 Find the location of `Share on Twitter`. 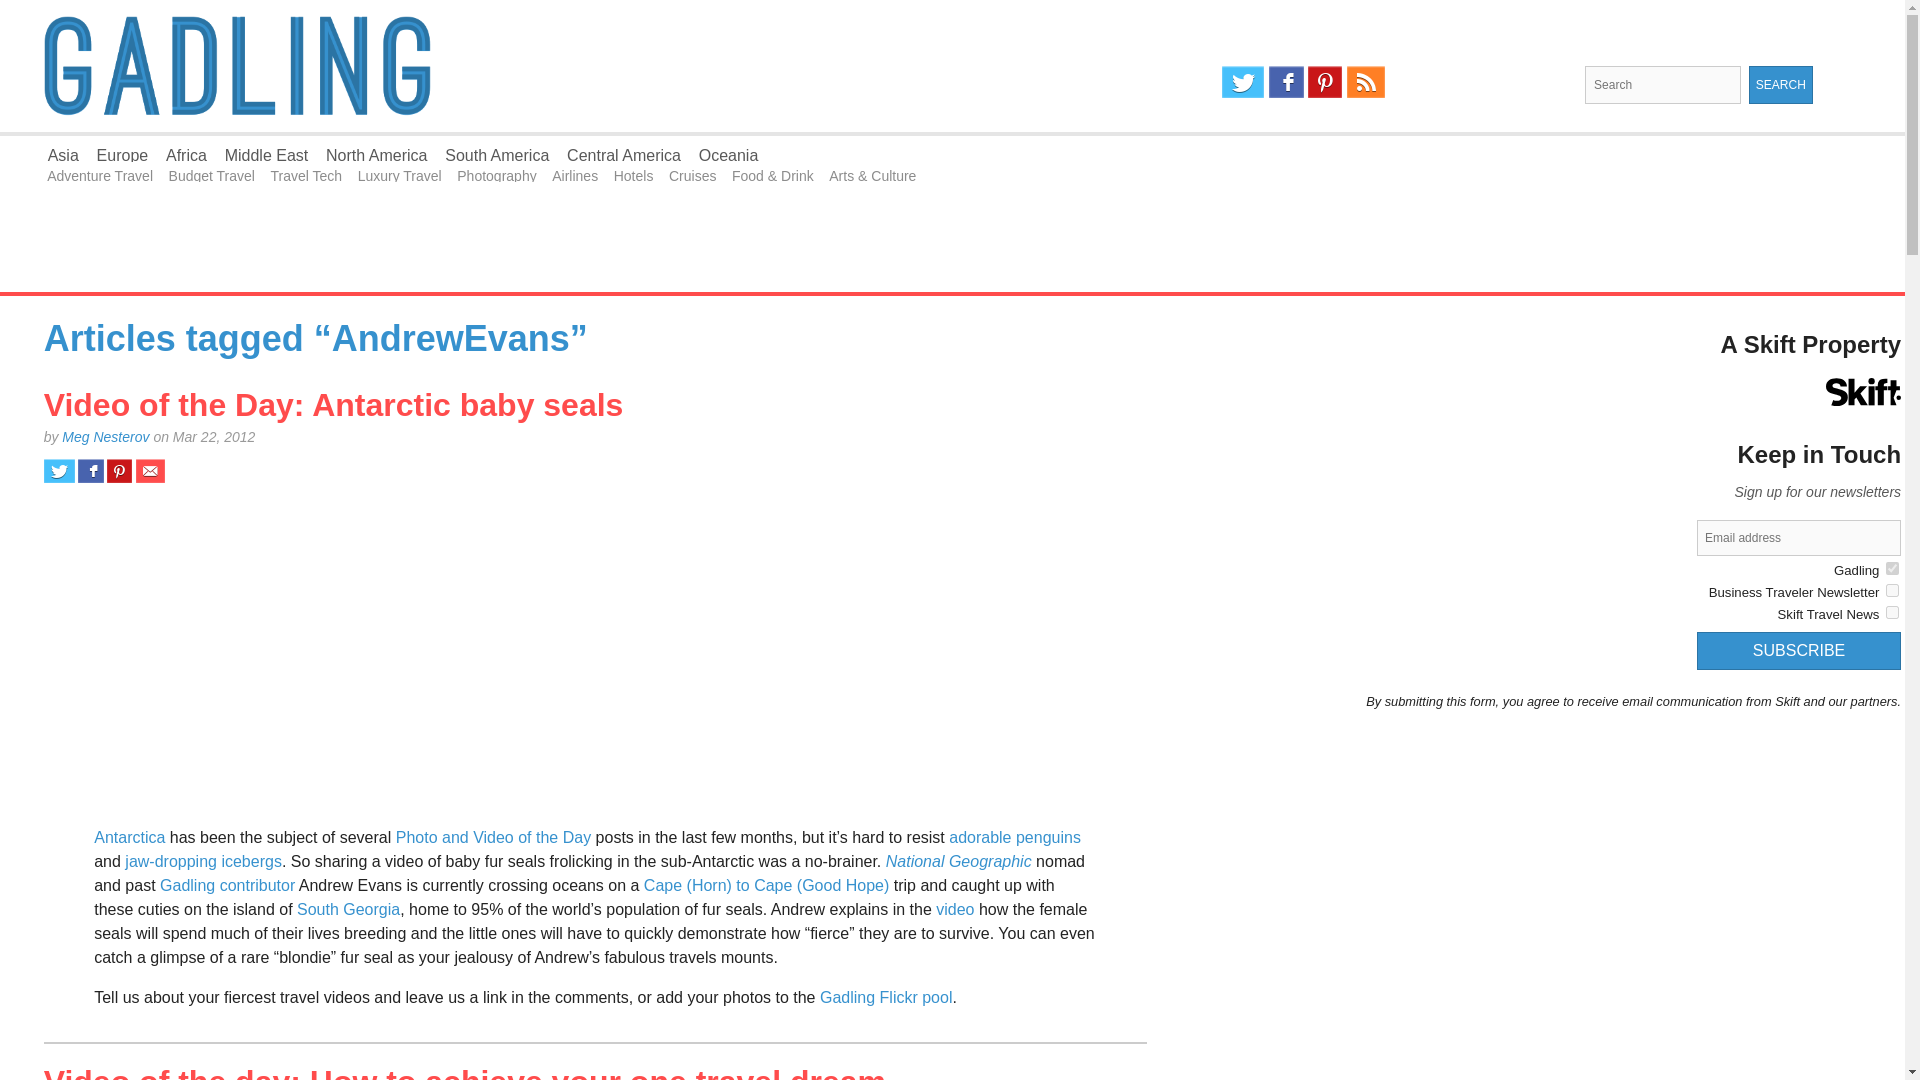

Share on Twitter is located at coordinates (59, 470).